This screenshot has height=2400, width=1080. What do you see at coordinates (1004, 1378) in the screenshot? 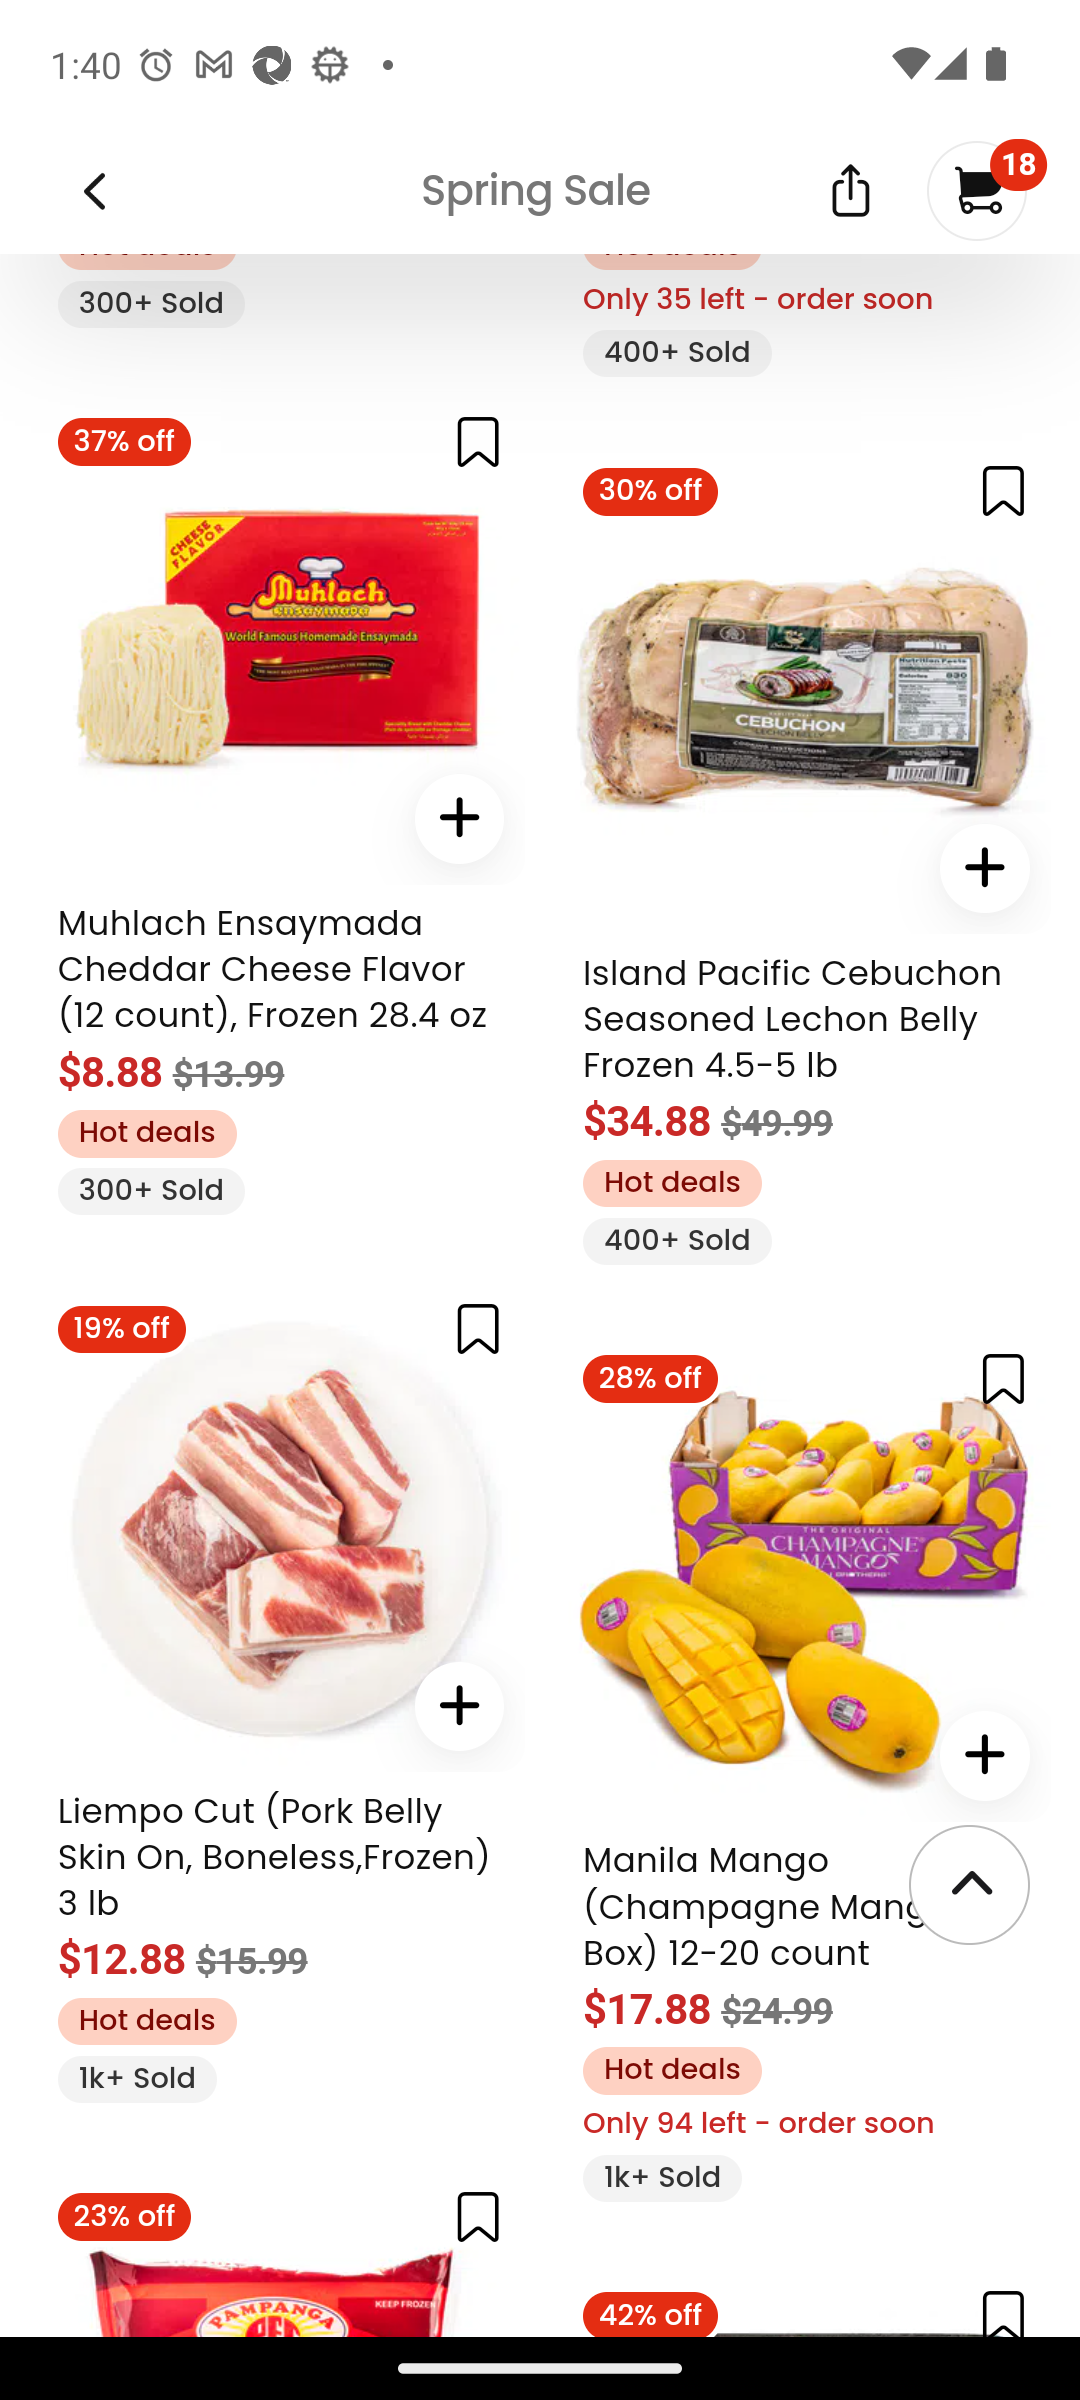
I see `` at bounding box center [1004, 1378].